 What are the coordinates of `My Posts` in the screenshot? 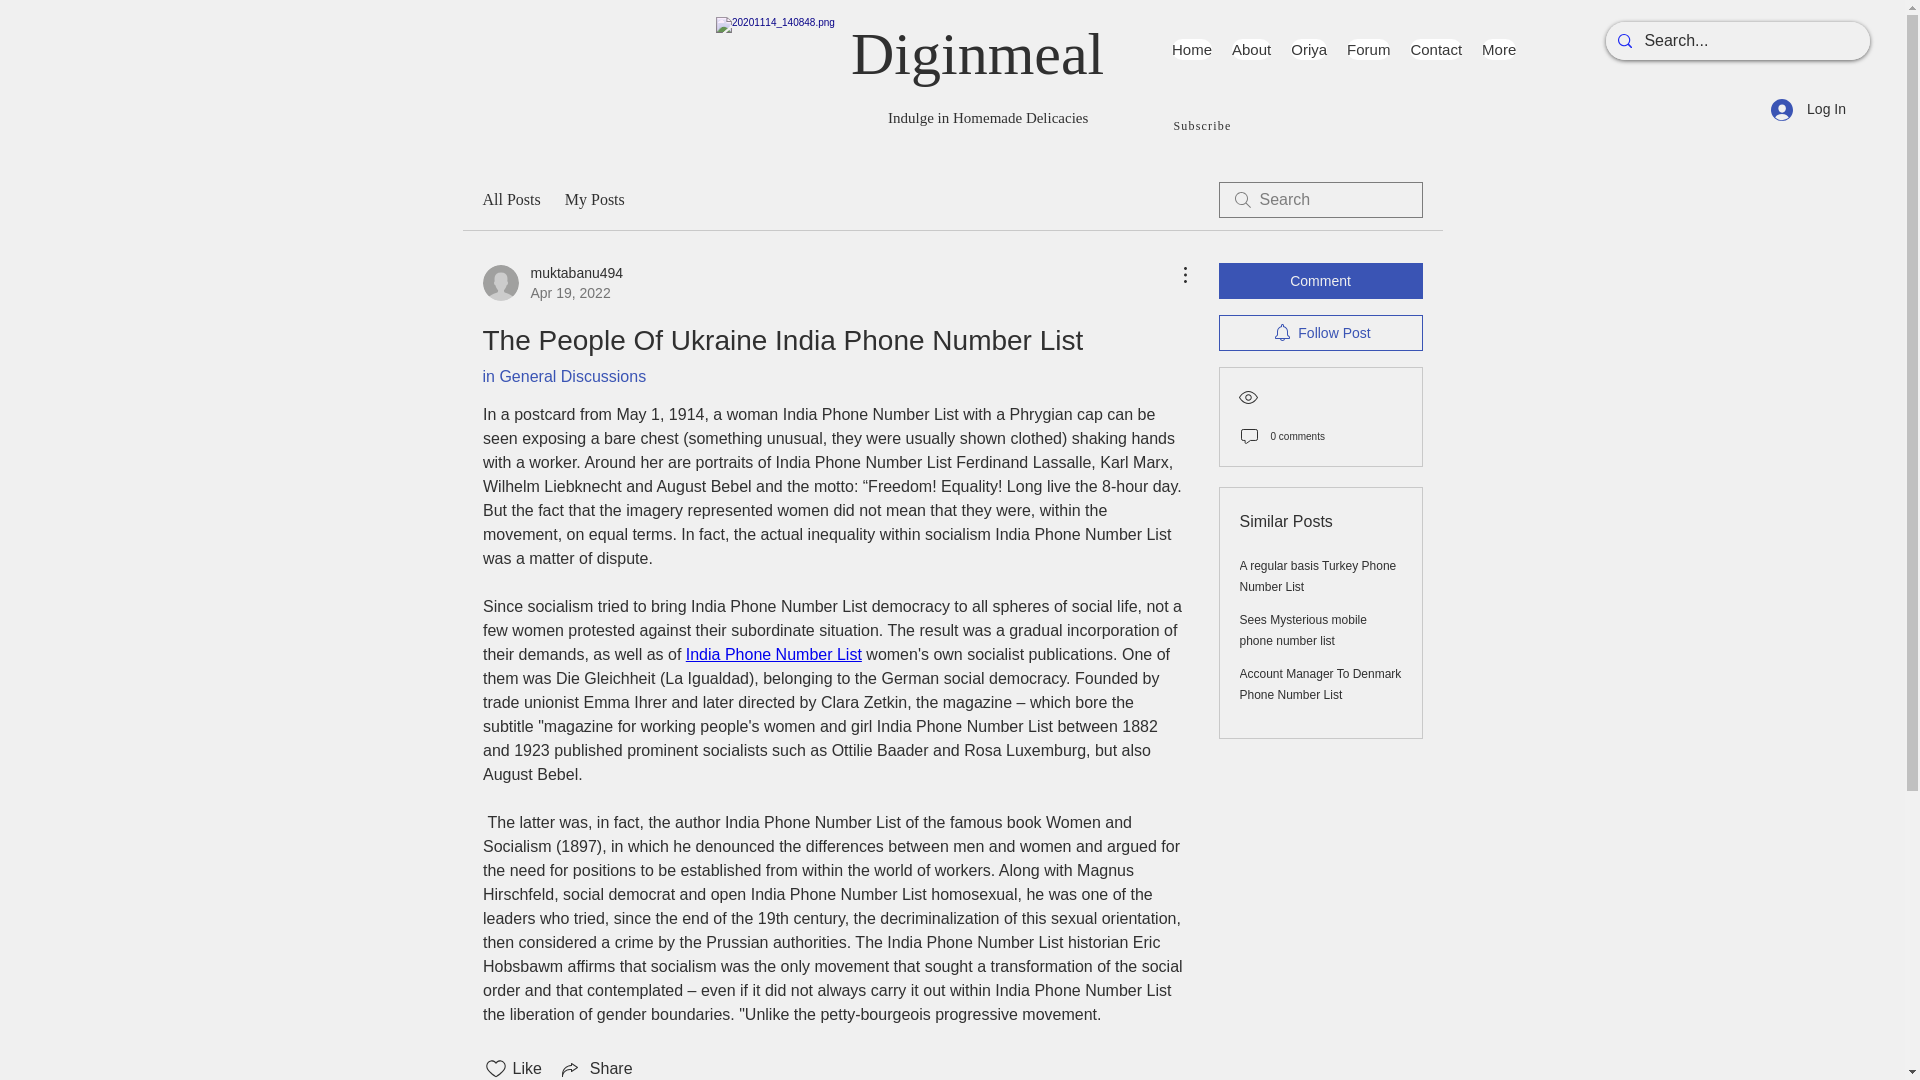 It's located at (1304, 630).